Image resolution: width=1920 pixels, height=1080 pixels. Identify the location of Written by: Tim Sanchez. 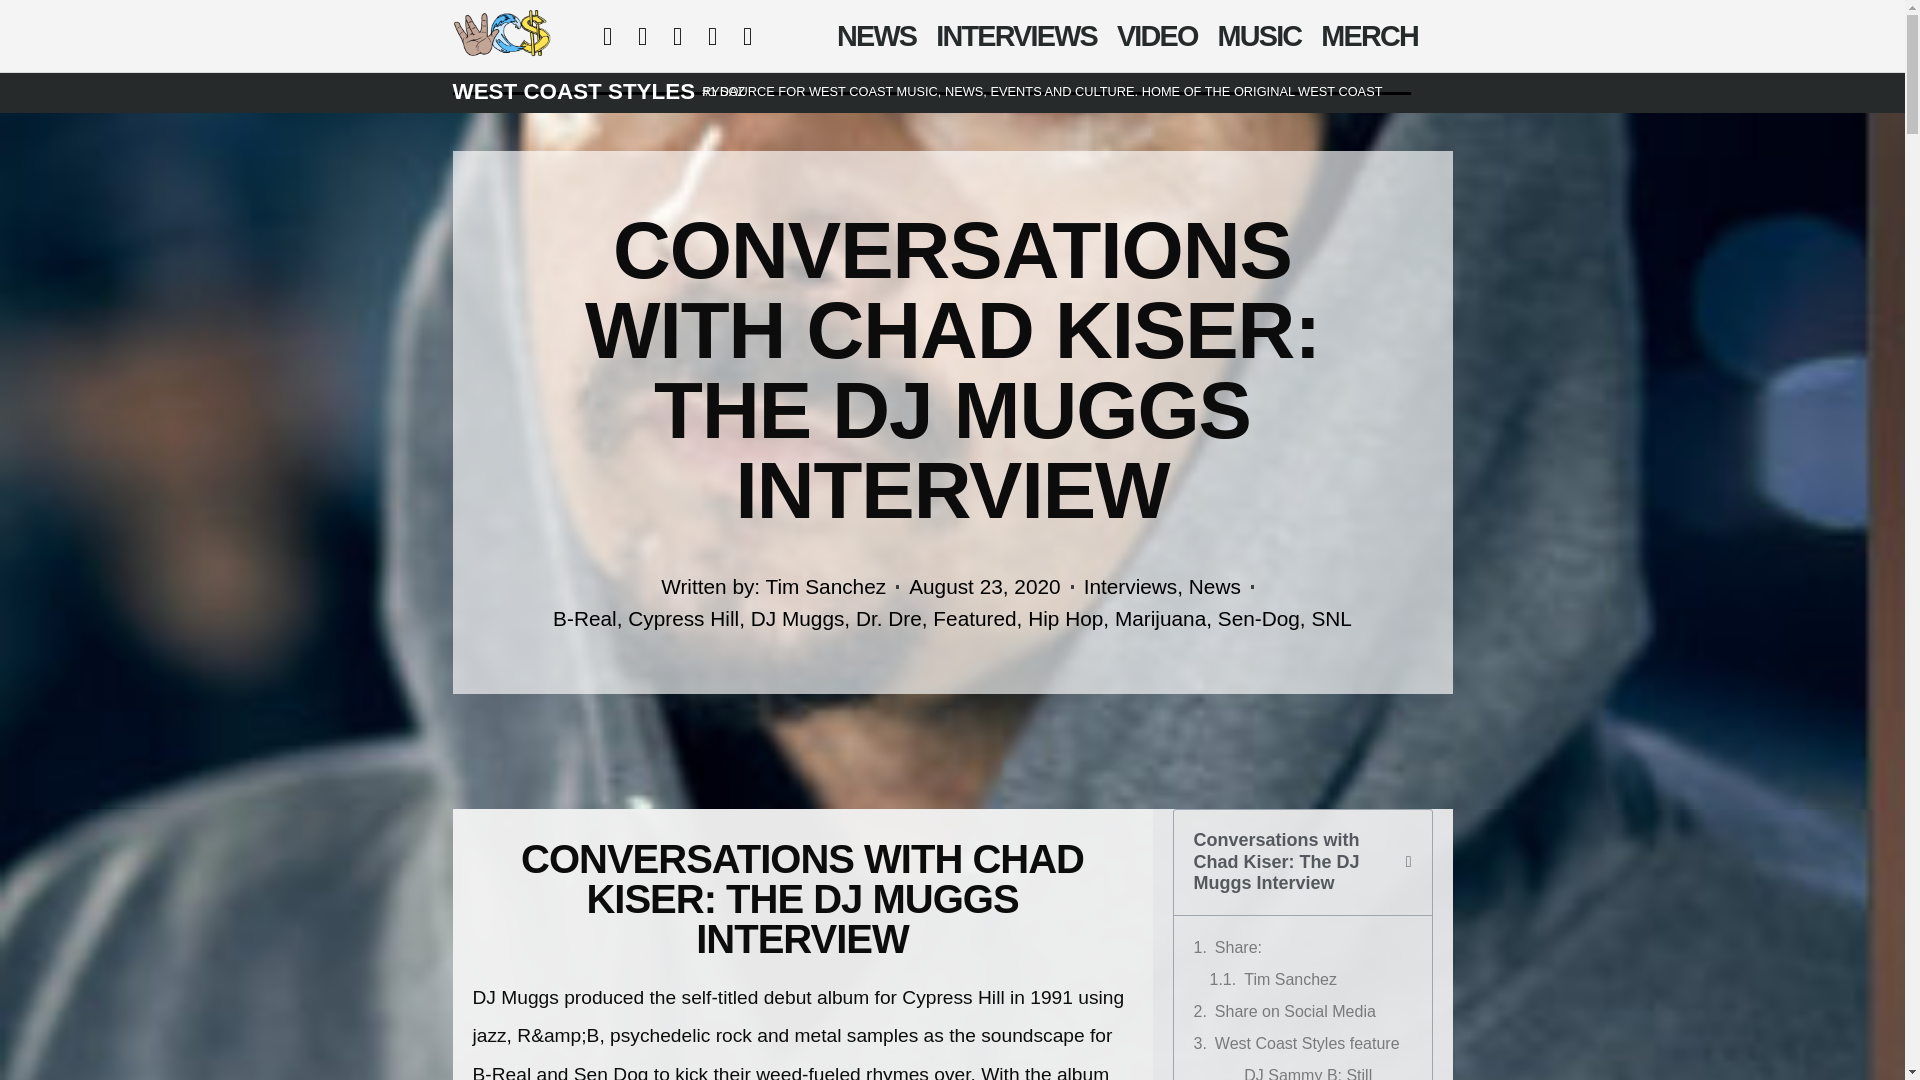
(772, 586).